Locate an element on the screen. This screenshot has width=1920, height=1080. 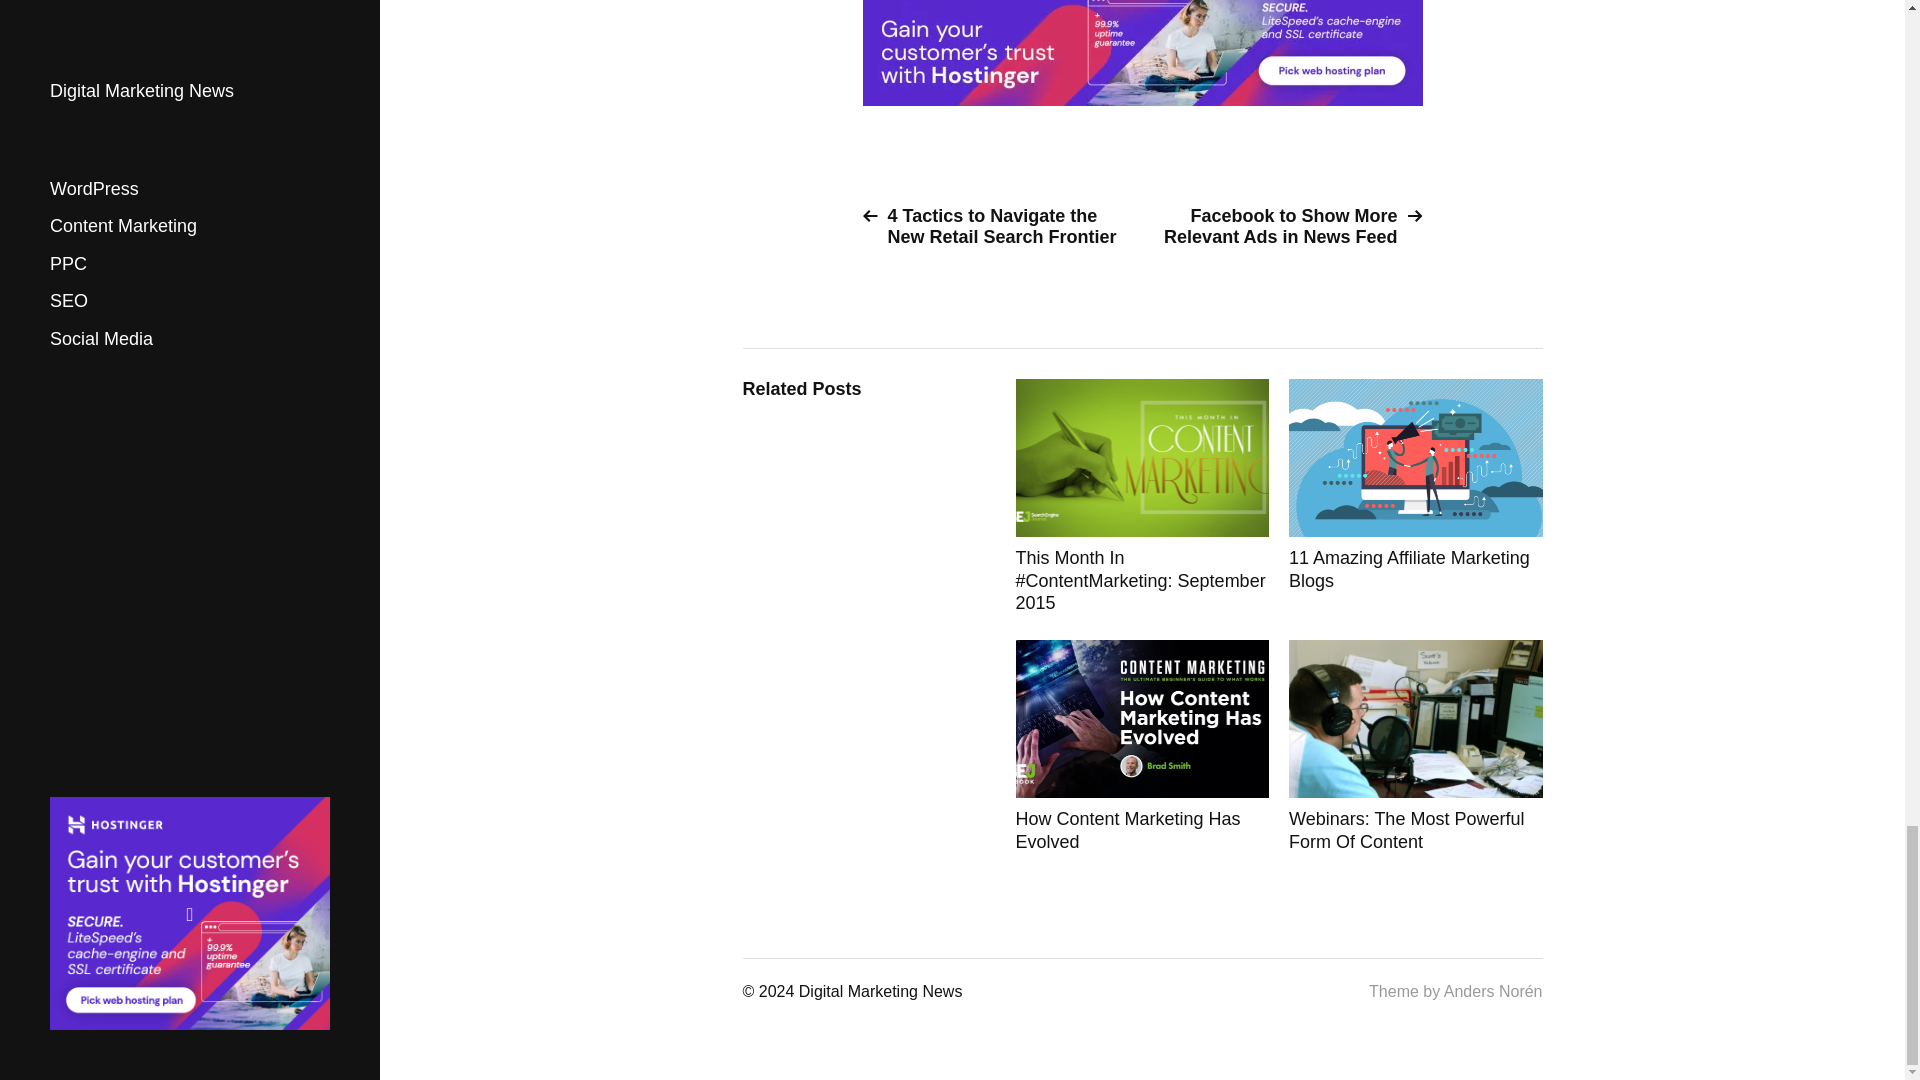
How Content Marketing Has Evolved is located at coordinates (1142, 746).